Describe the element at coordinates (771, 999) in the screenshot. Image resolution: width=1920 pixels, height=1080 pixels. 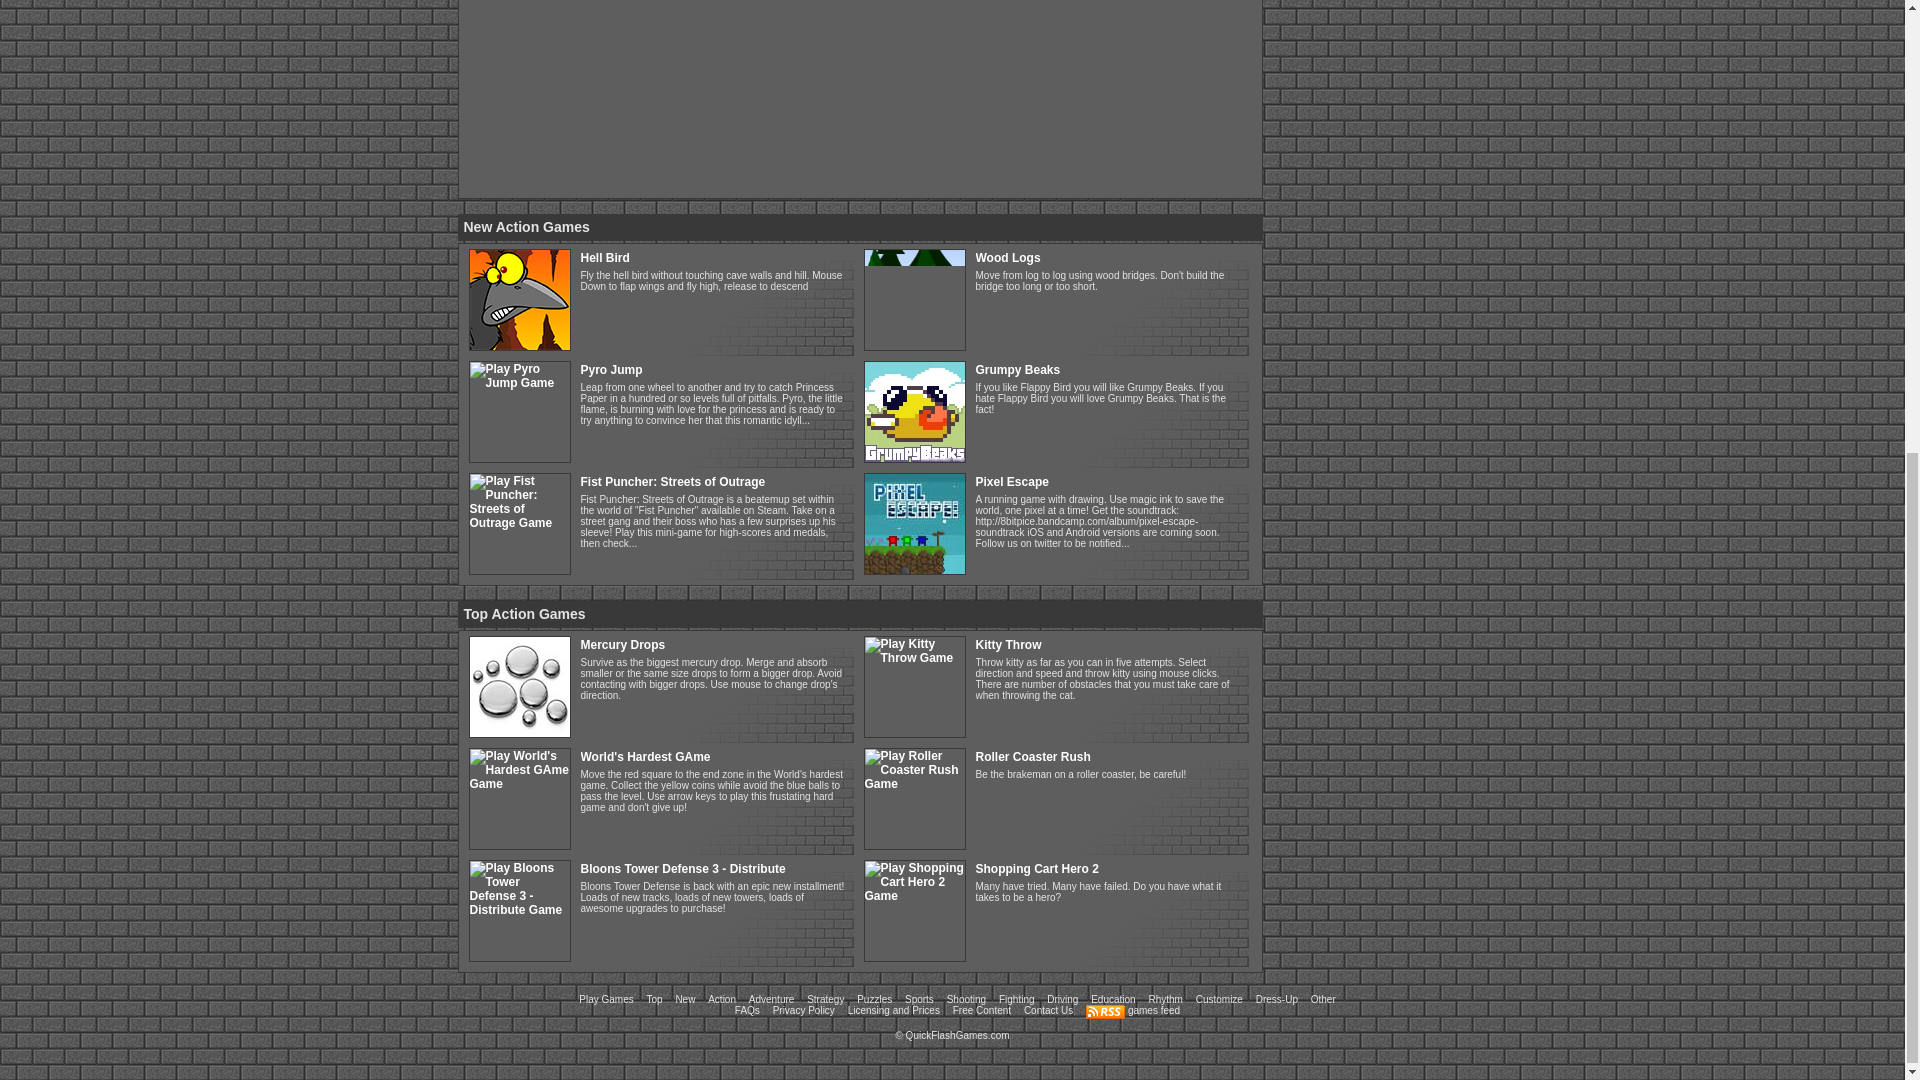
I see `Adventure` at that location.